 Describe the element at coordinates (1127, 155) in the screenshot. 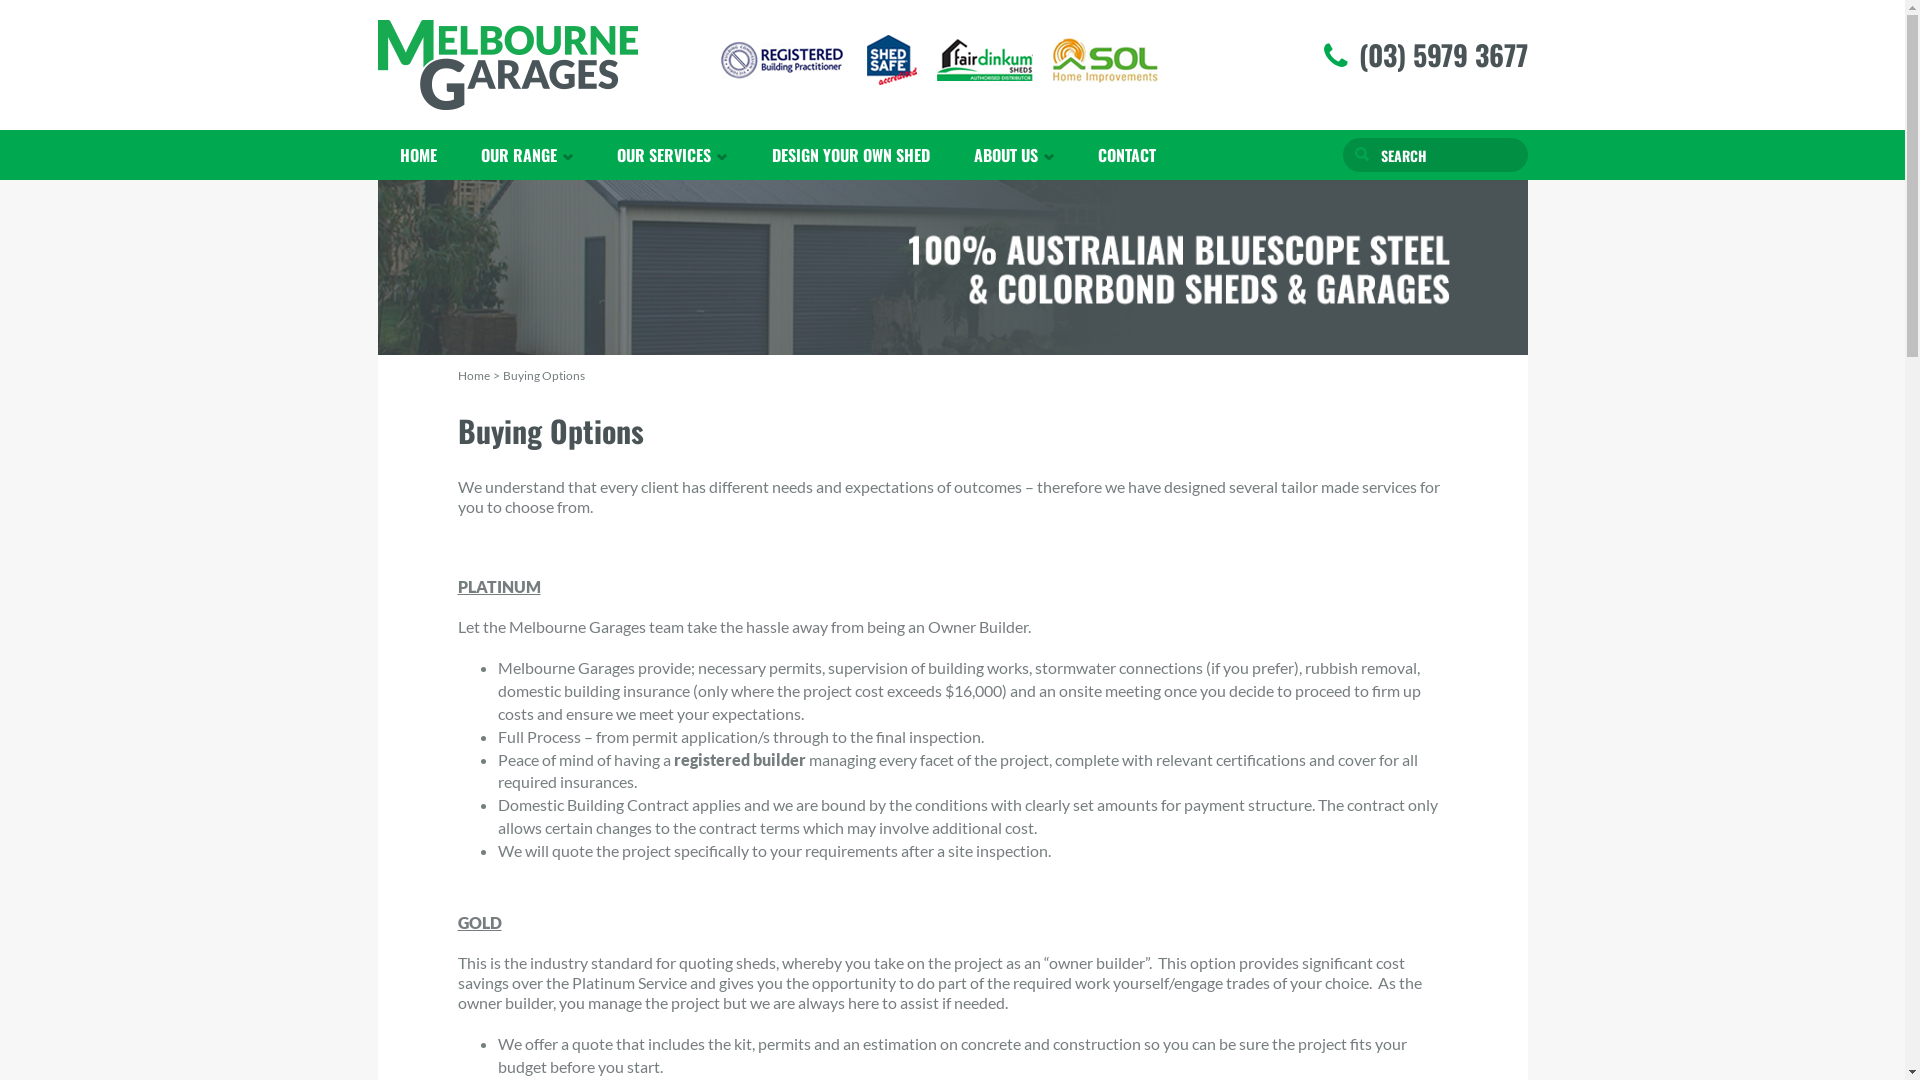

I see `CONTACT` at that location.